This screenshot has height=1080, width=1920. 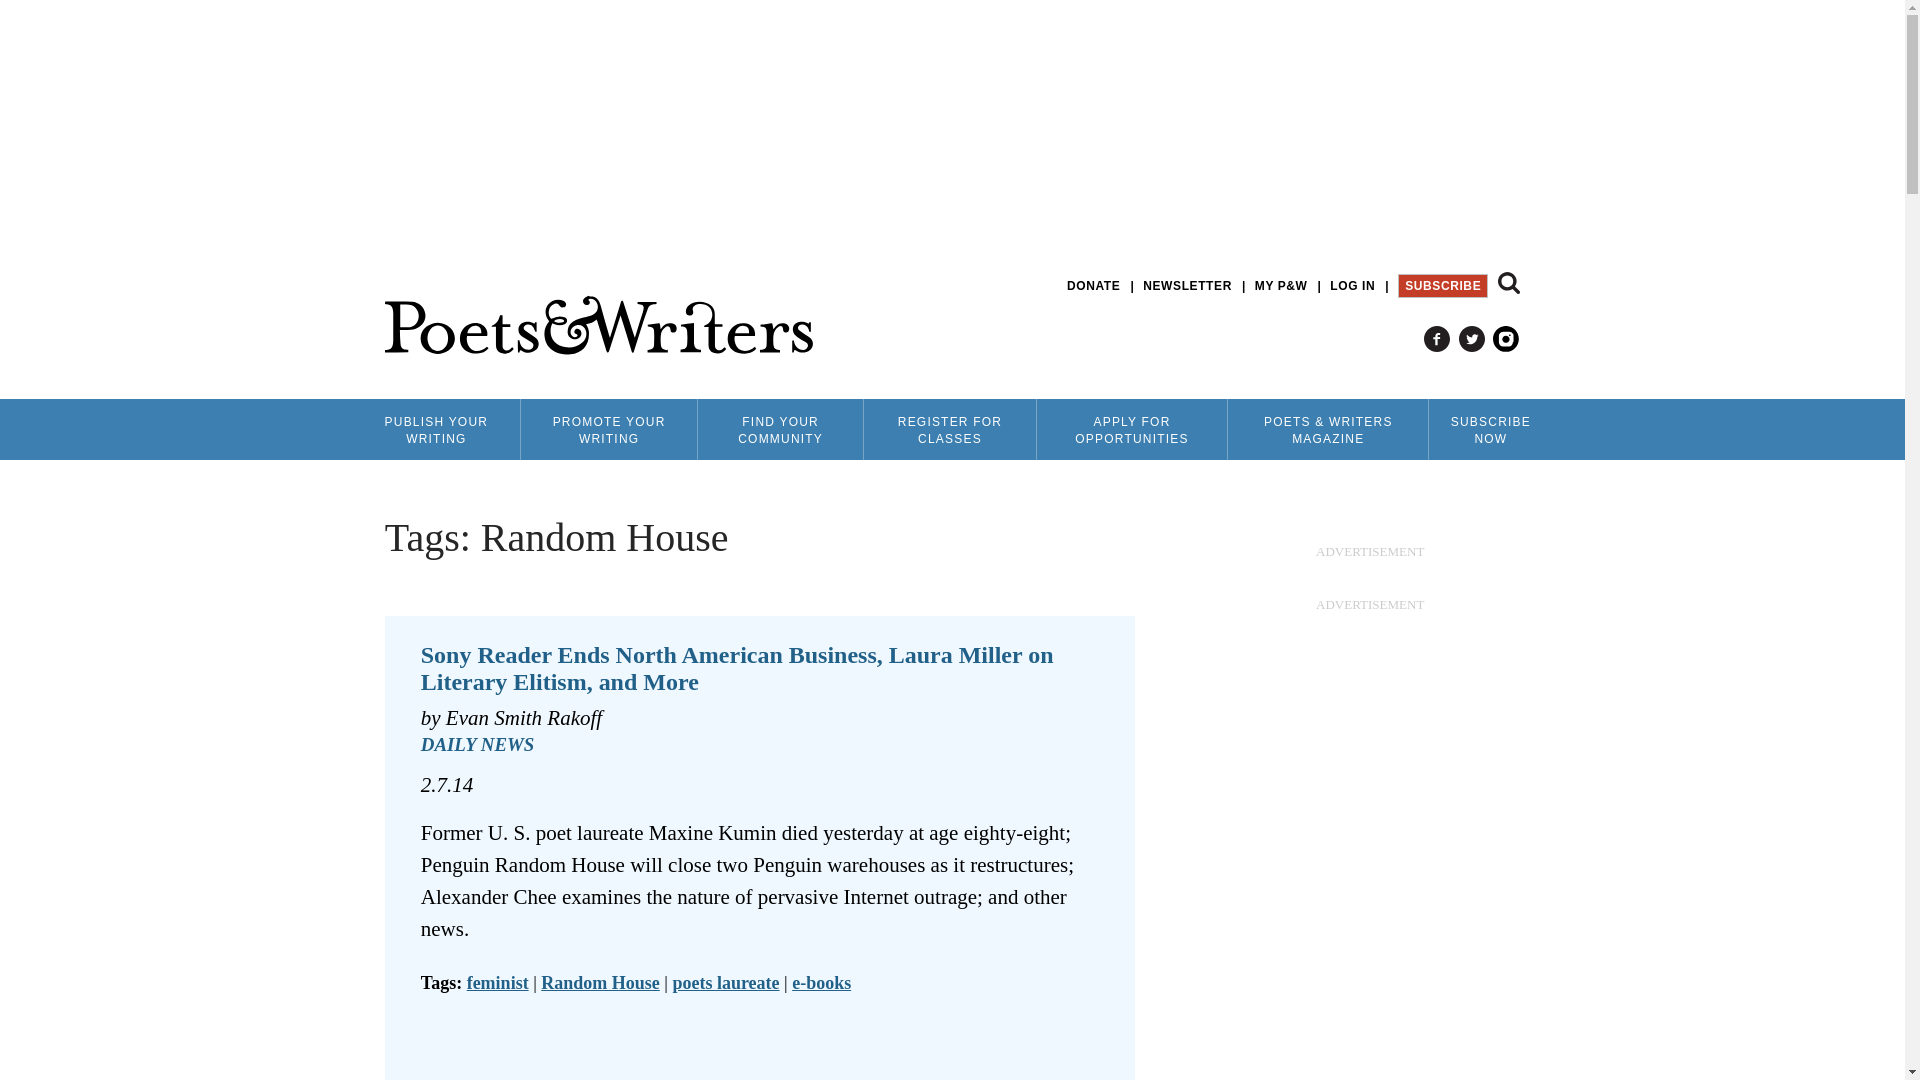 I want to click on SUBSCRIBE, so click(x=1442, y=286).